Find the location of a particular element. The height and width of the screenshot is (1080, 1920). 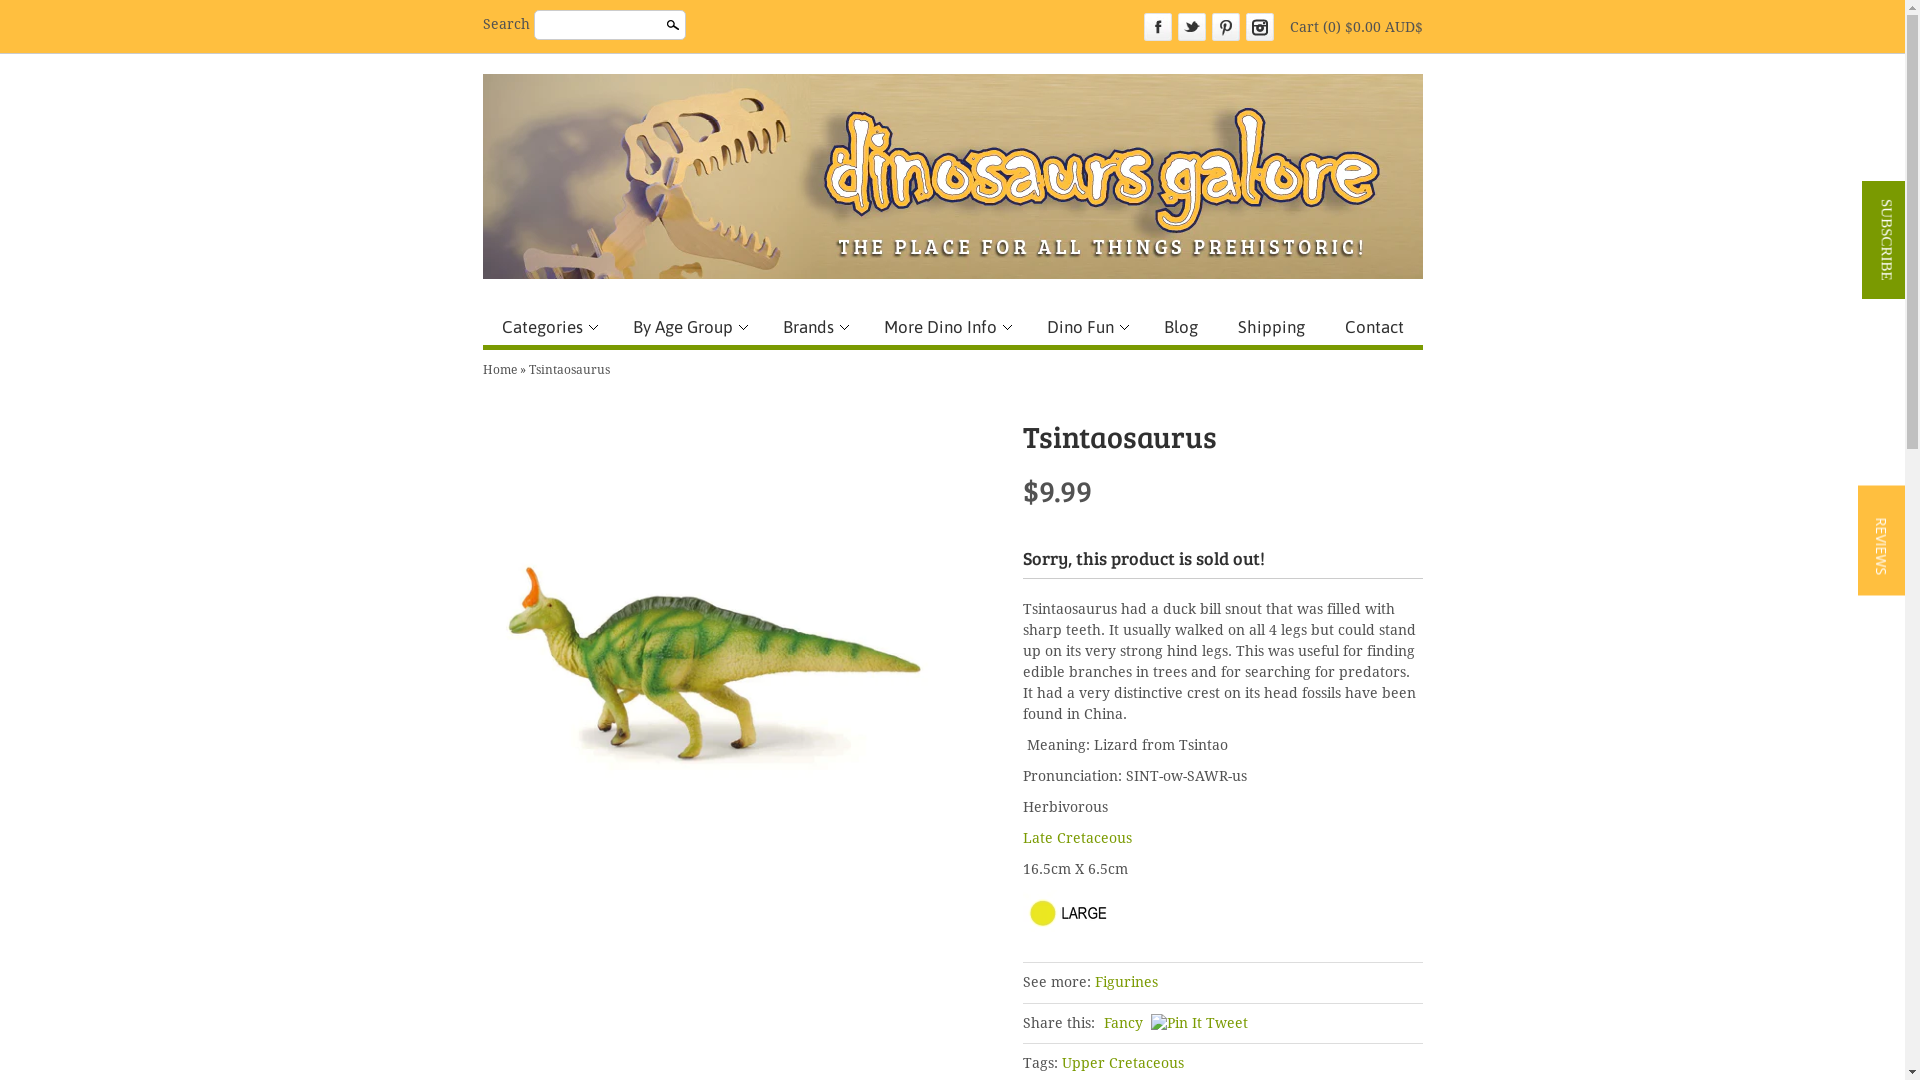

Pinterest is located at coordinates (1226, 27).